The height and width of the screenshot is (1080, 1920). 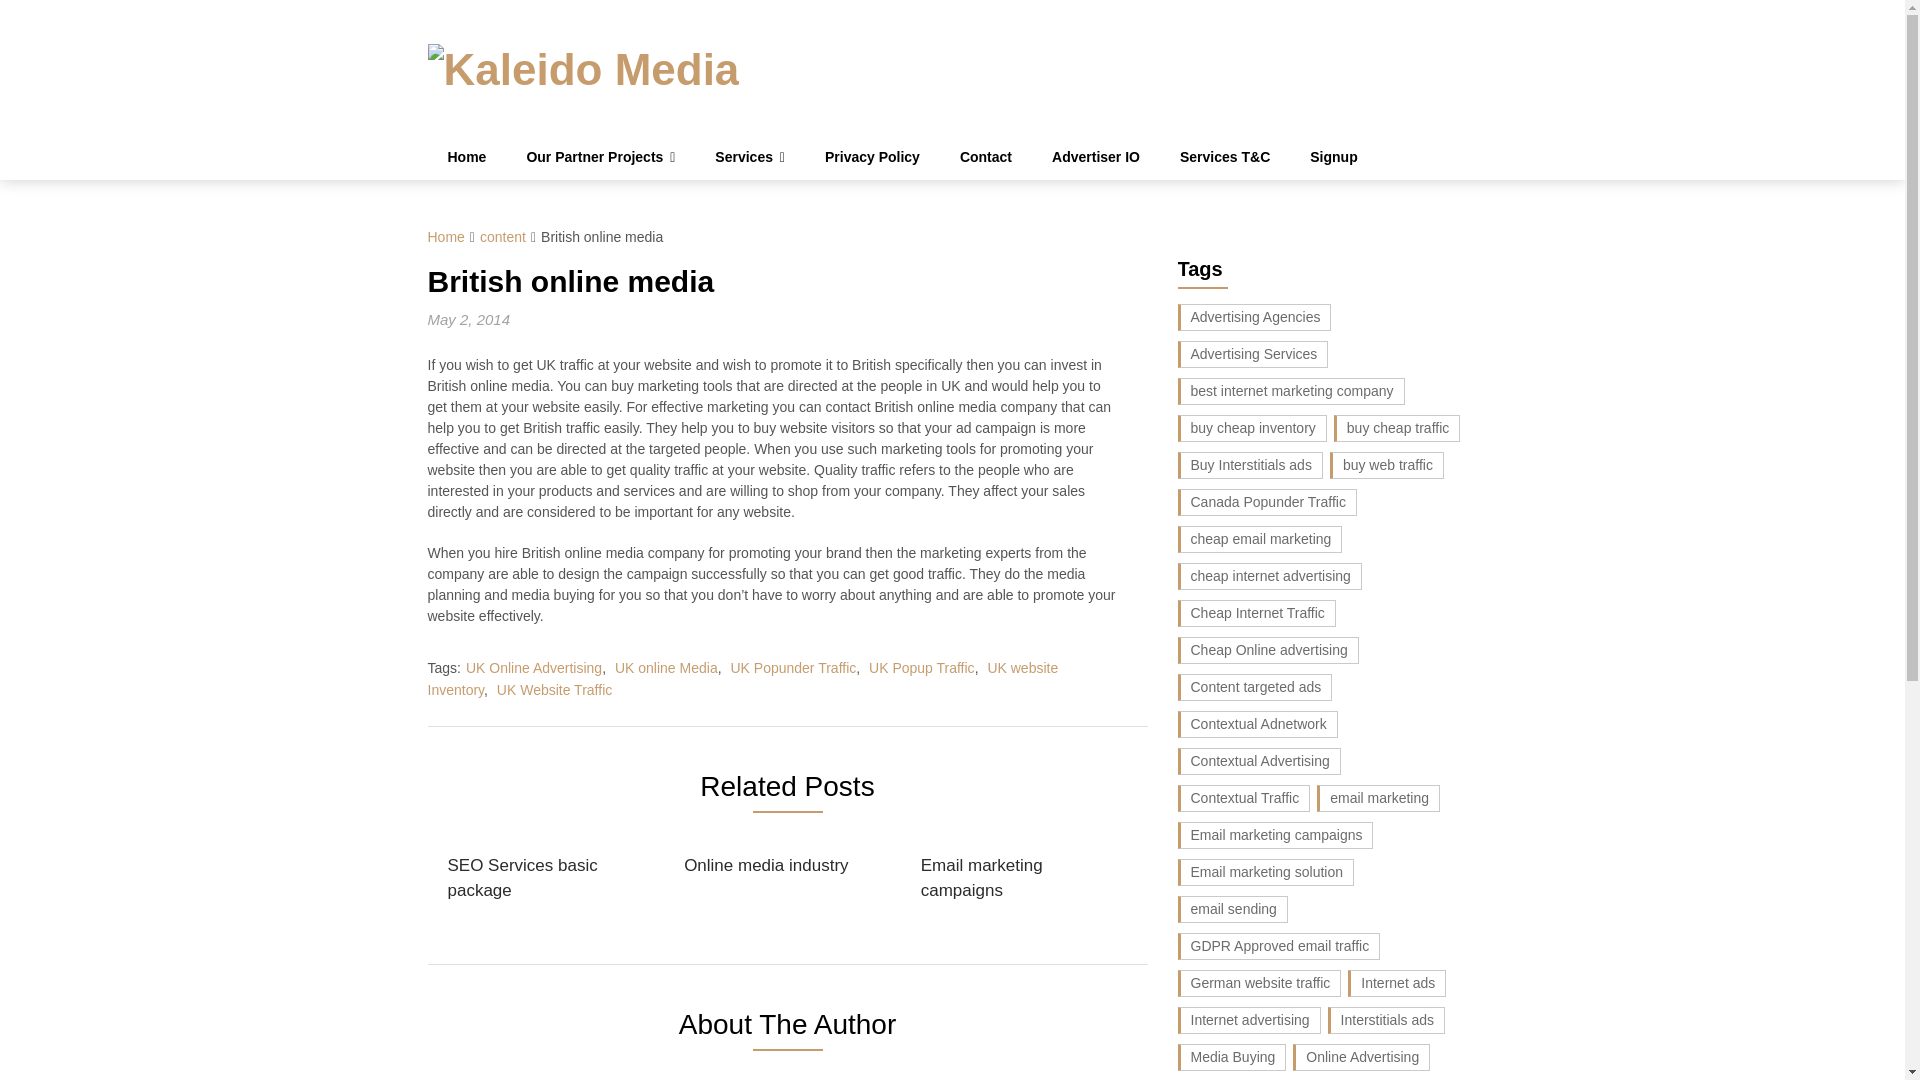 What do you see at coordinates (1396, 428) in the screenshot?
I see `buy cheap traffic` at bounding box center [1396, 428].